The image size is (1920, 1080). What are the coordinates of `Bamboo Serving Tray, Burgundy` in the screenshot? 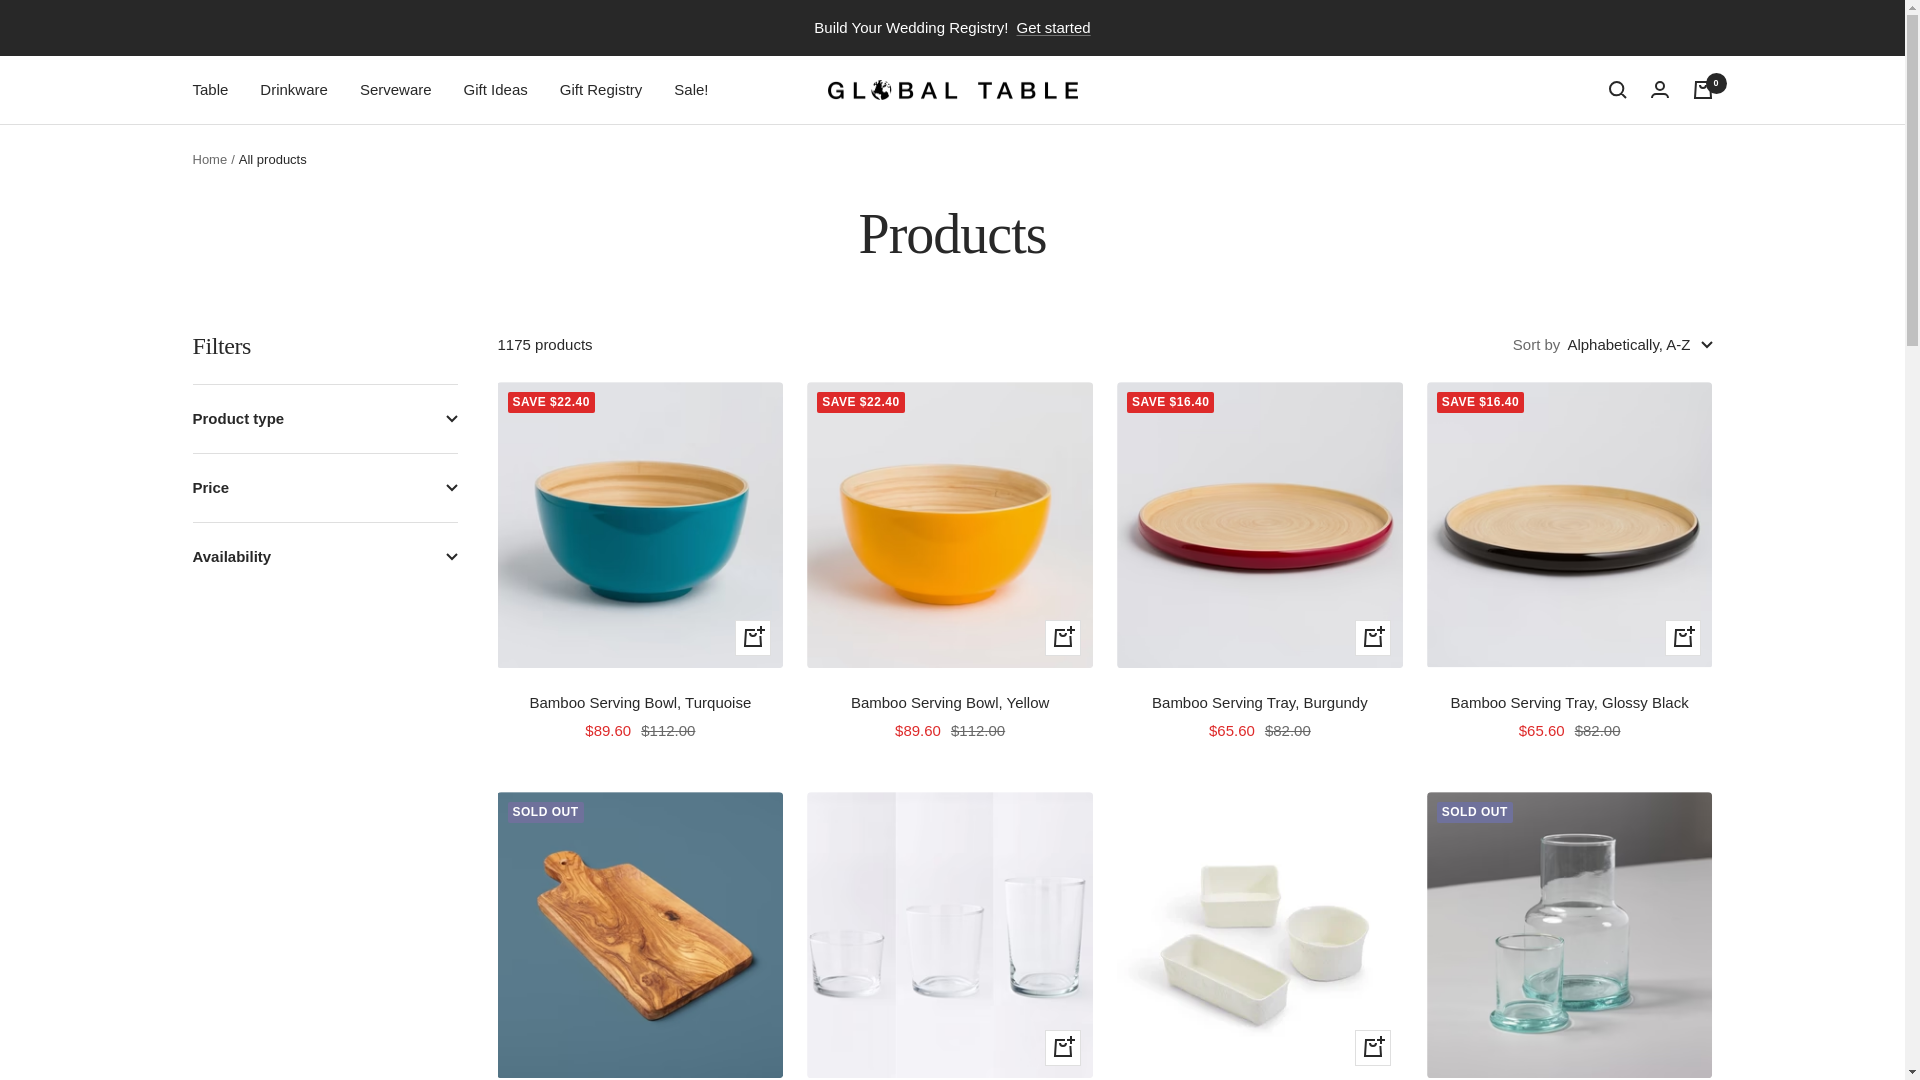 It's located at (1260, 703).